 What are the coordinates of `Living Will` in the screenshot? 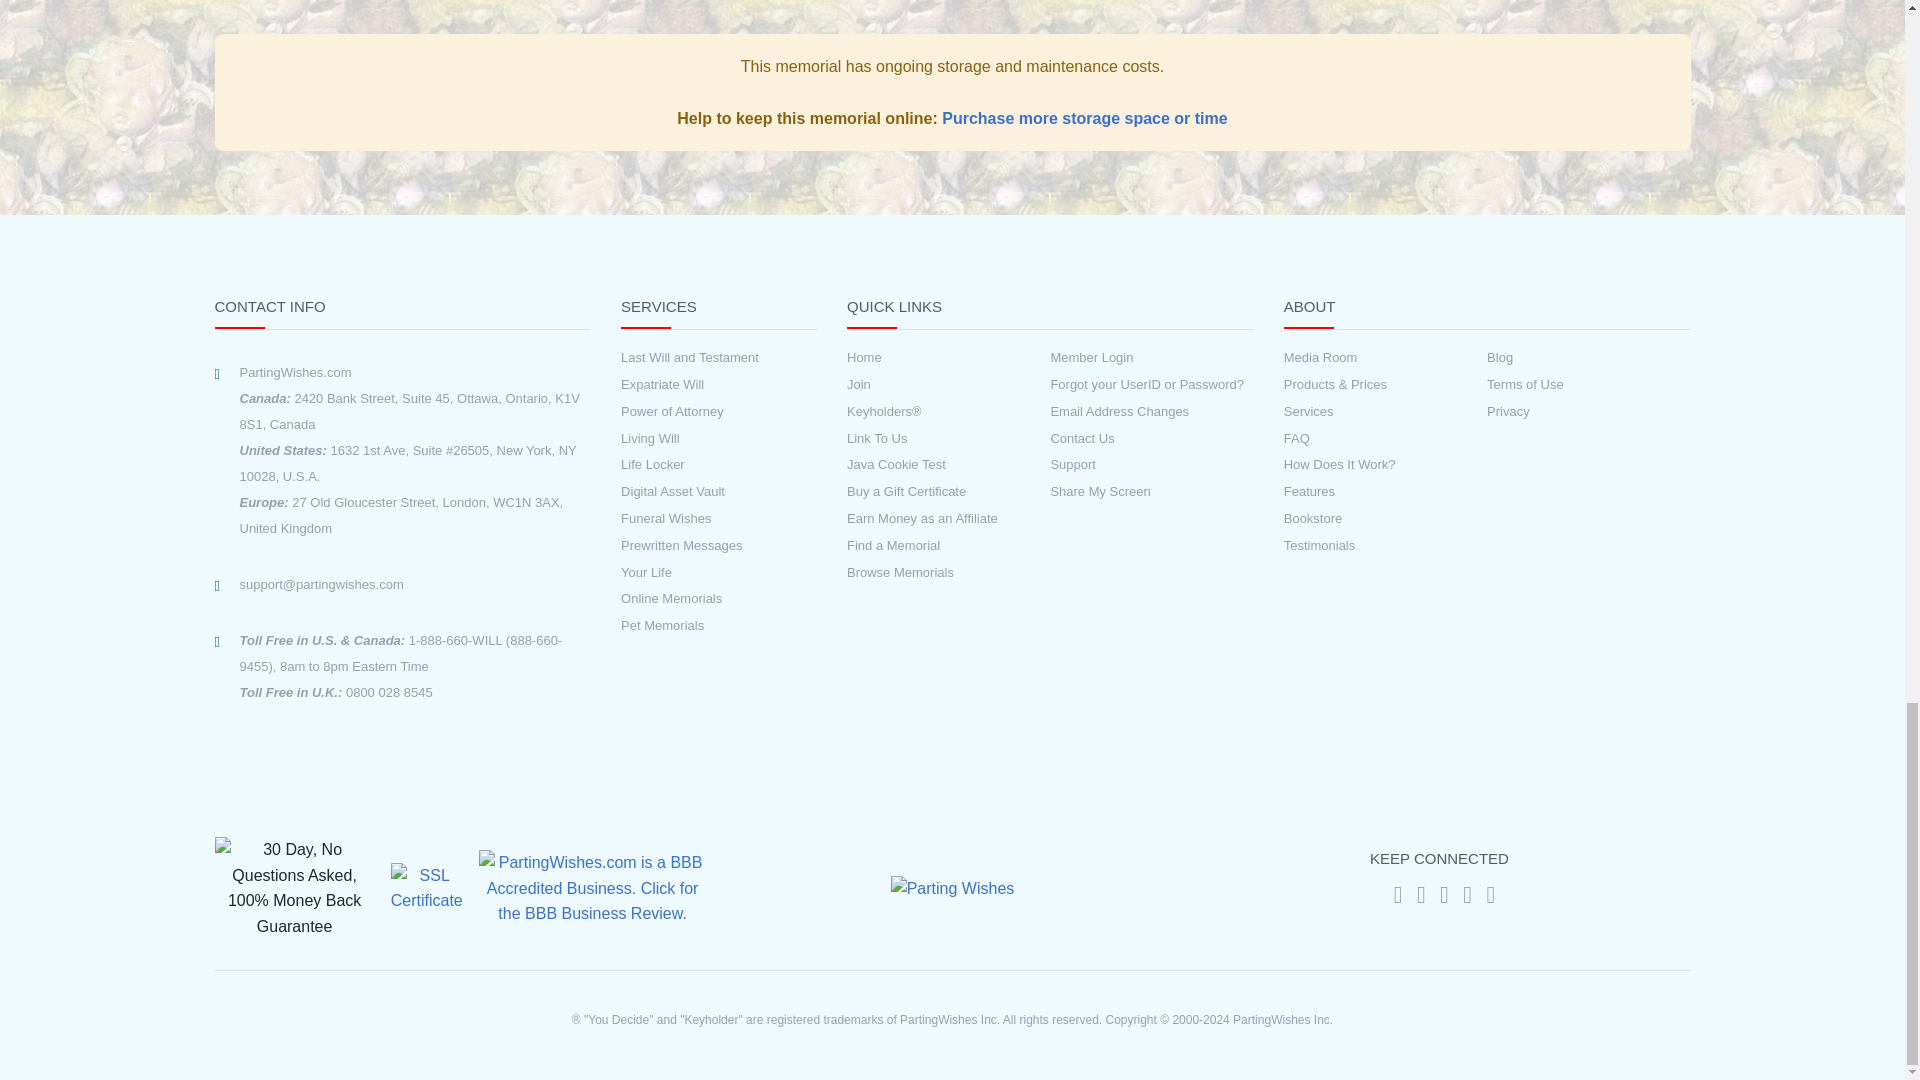 It's located at (689, 439).